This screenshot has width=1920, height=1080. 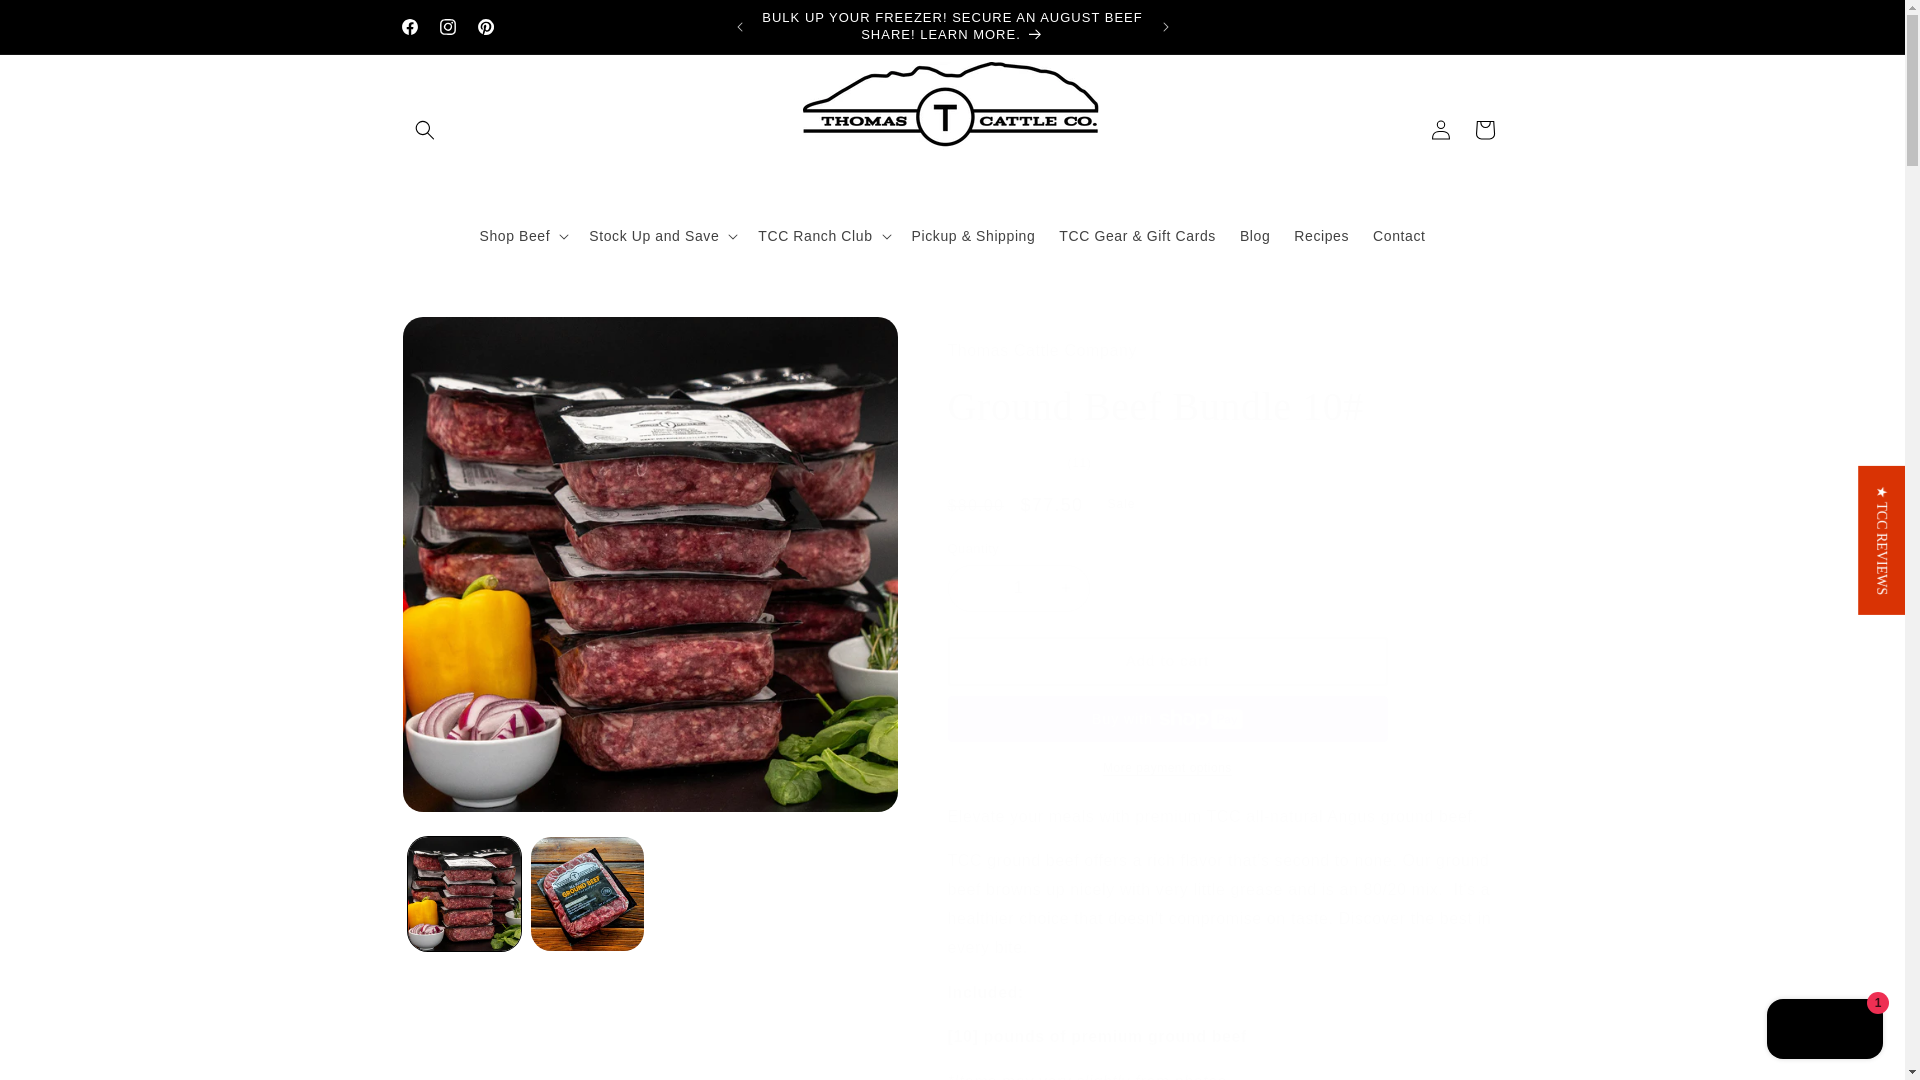 What do you see at coordinates (484, 26) in the screenshot?
I see `Pinterest` at bounding box center [484, 26].